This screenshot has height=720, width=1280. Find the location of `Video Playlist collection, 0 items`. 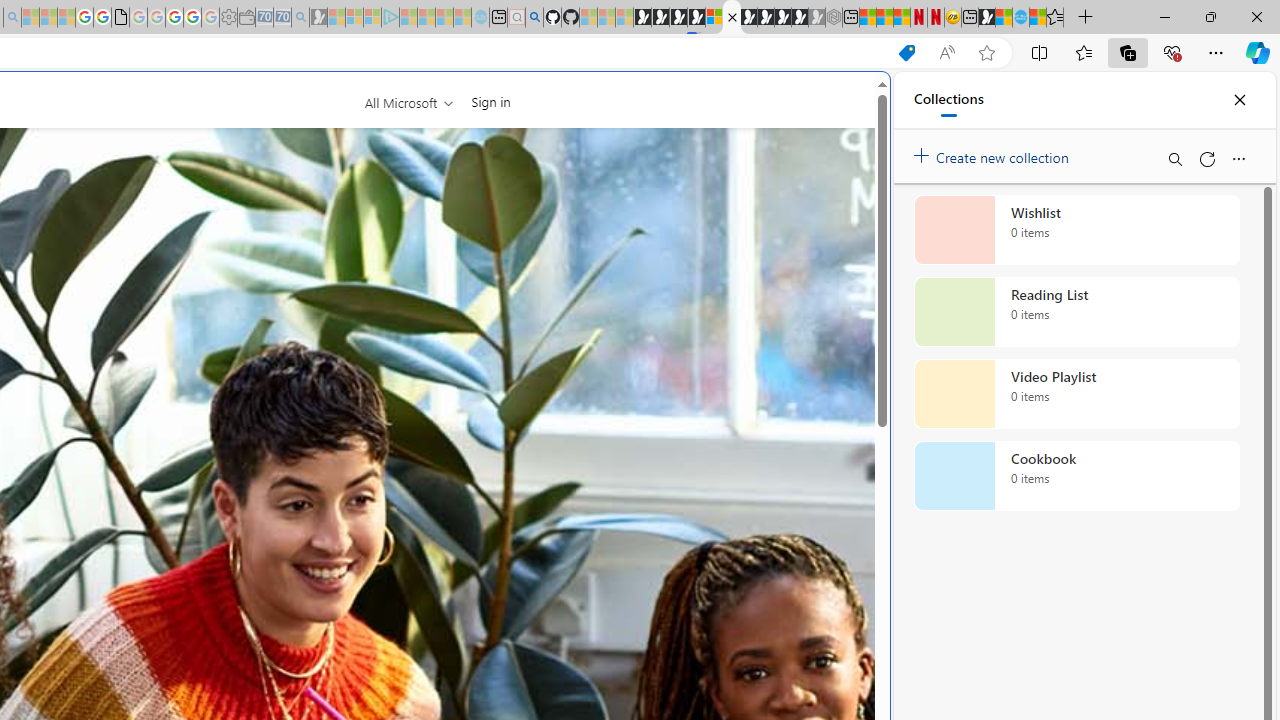

Video Playlist collection, 0 items is located at coordinates (1076, 394).